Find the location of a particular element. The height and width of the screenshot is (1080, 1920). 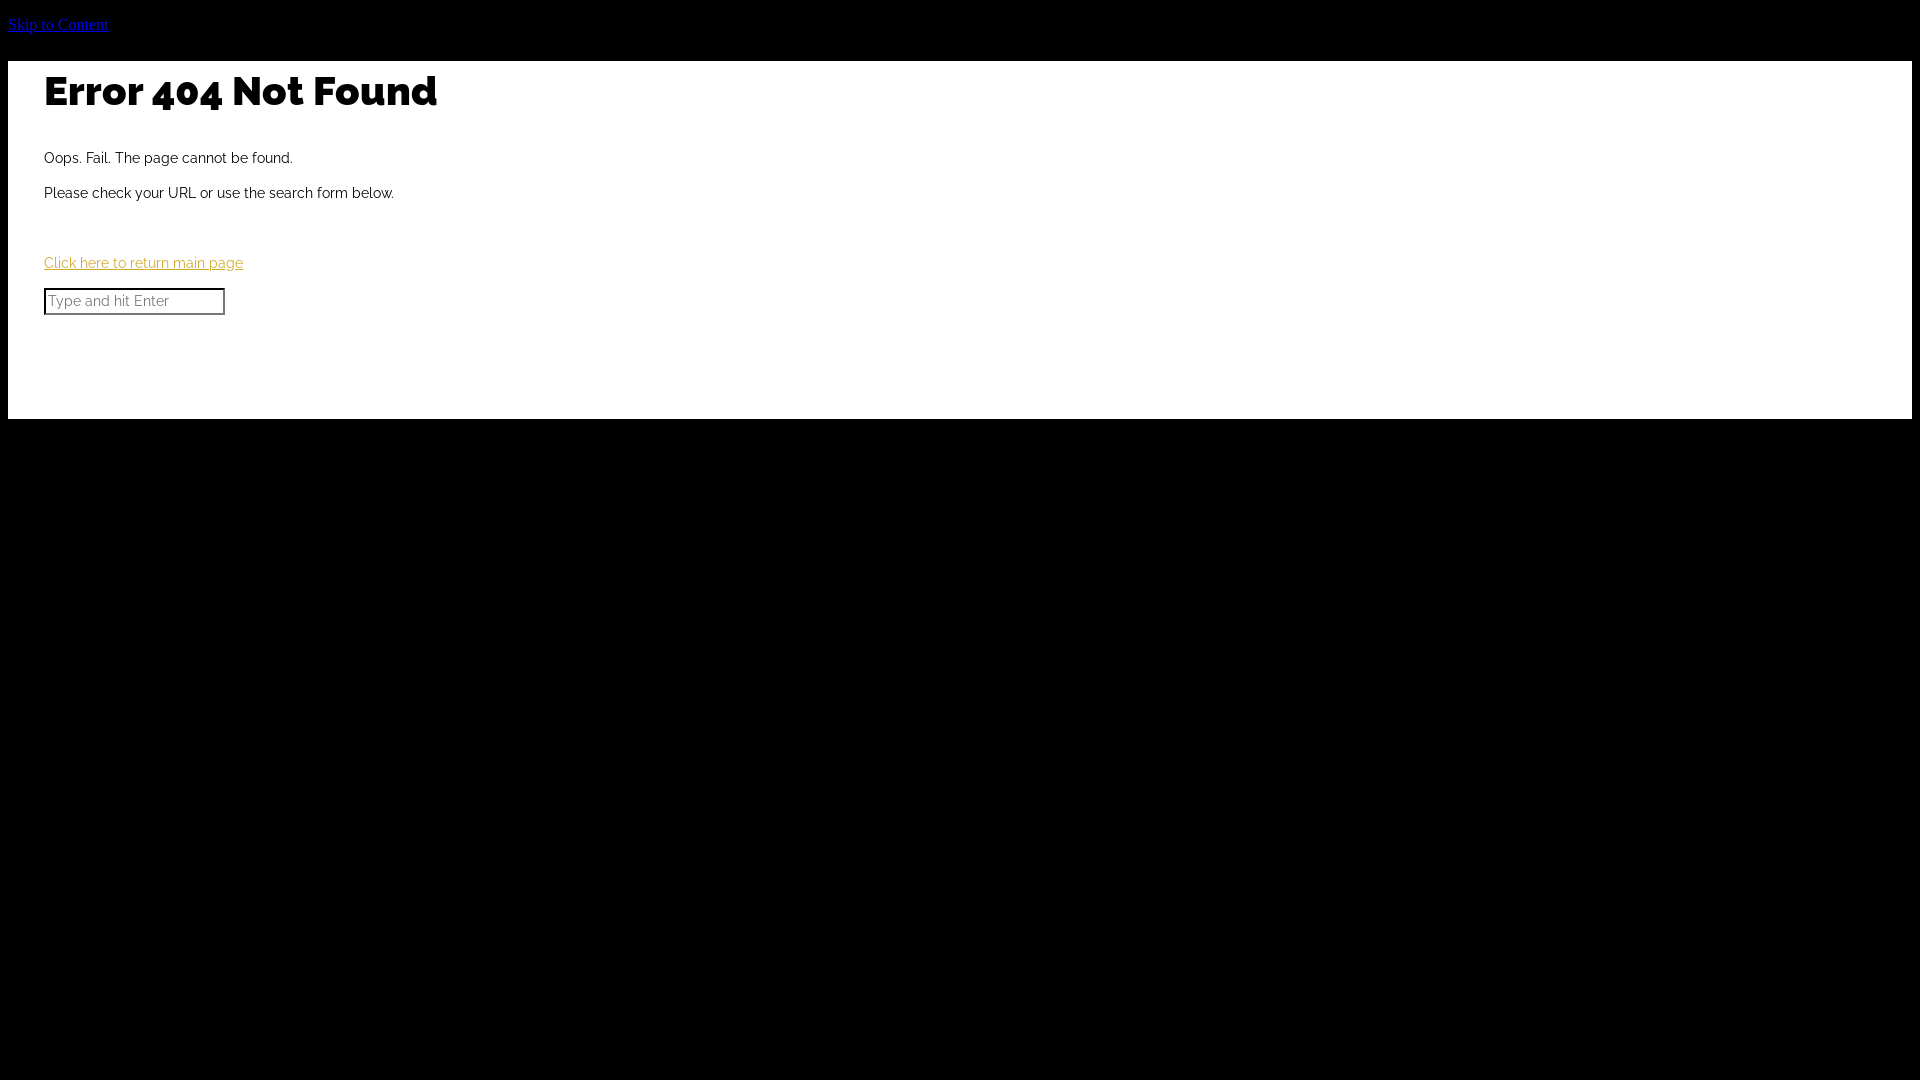

Skip to Content is located at coordinates (58, 24).